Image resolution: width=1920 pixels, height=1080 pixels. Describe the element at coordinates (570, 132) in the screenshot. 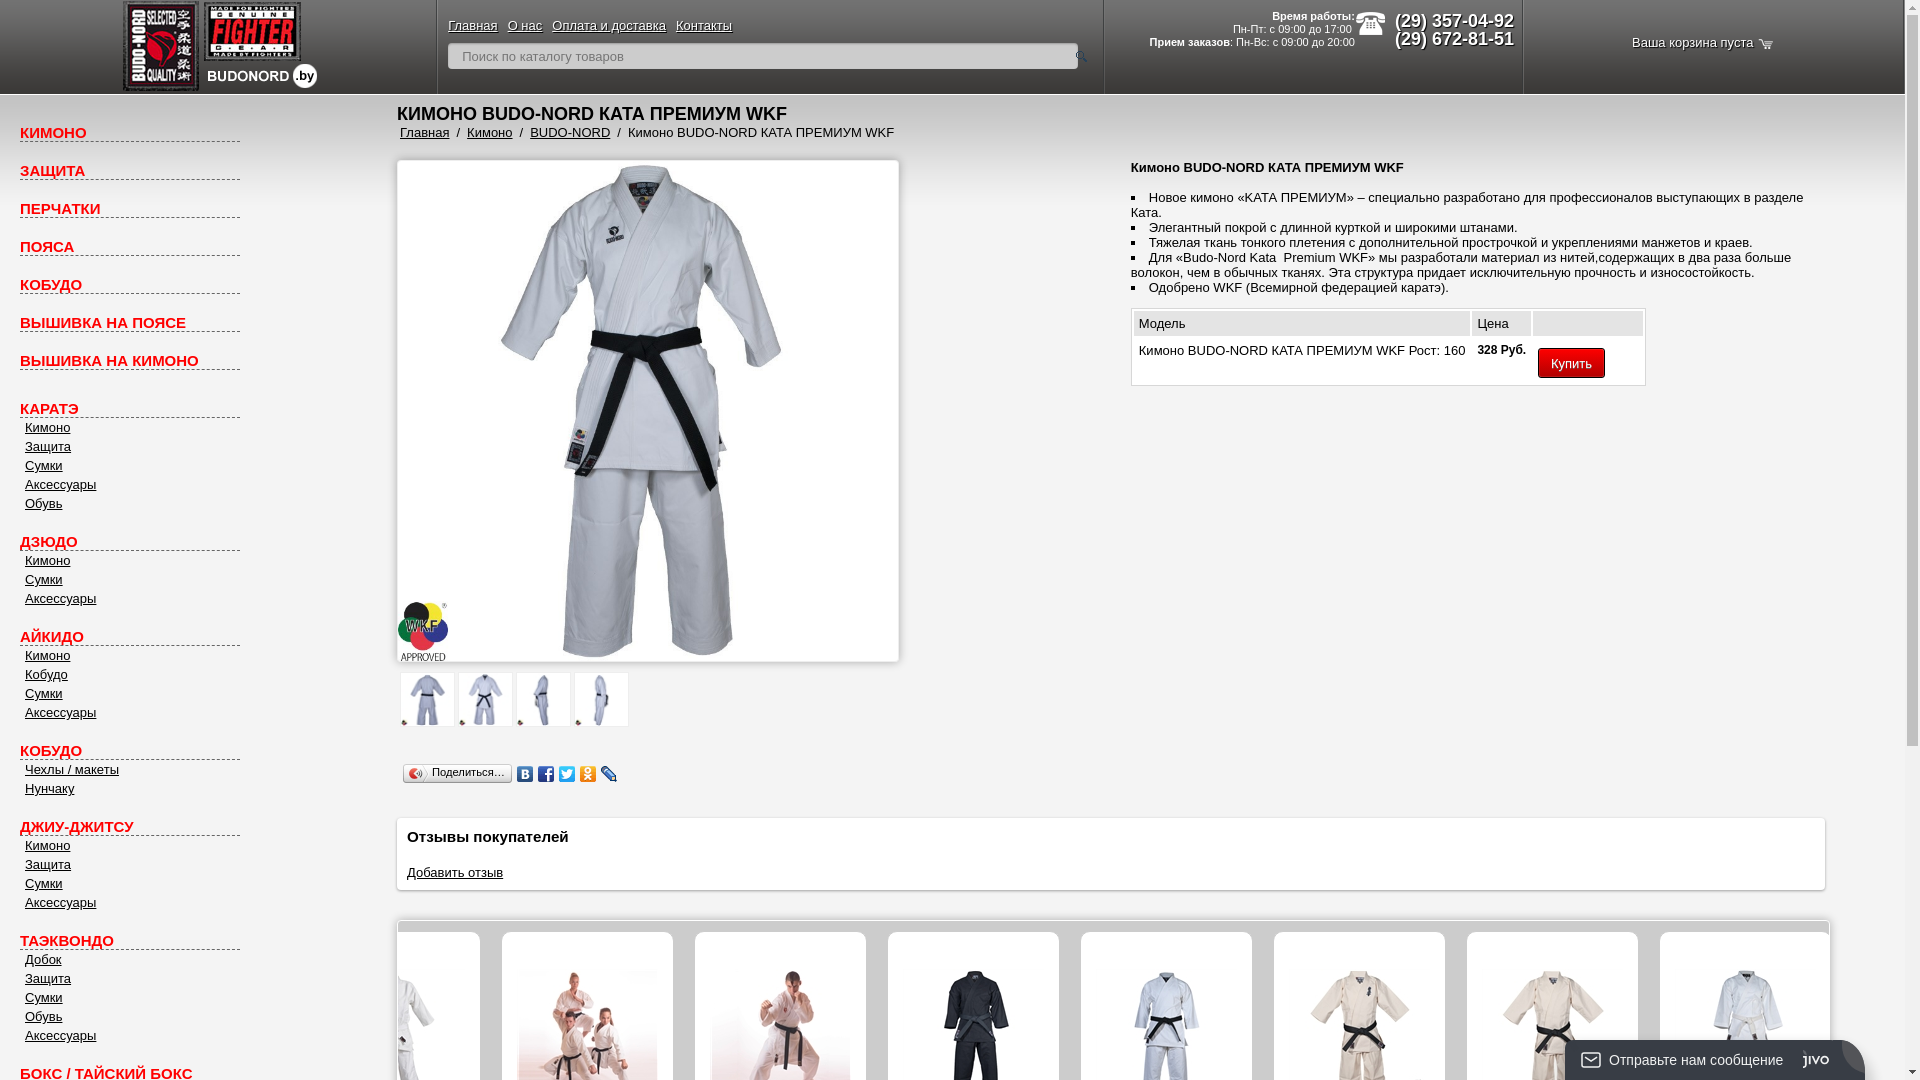

I see `BUDO-NORD` at that location.